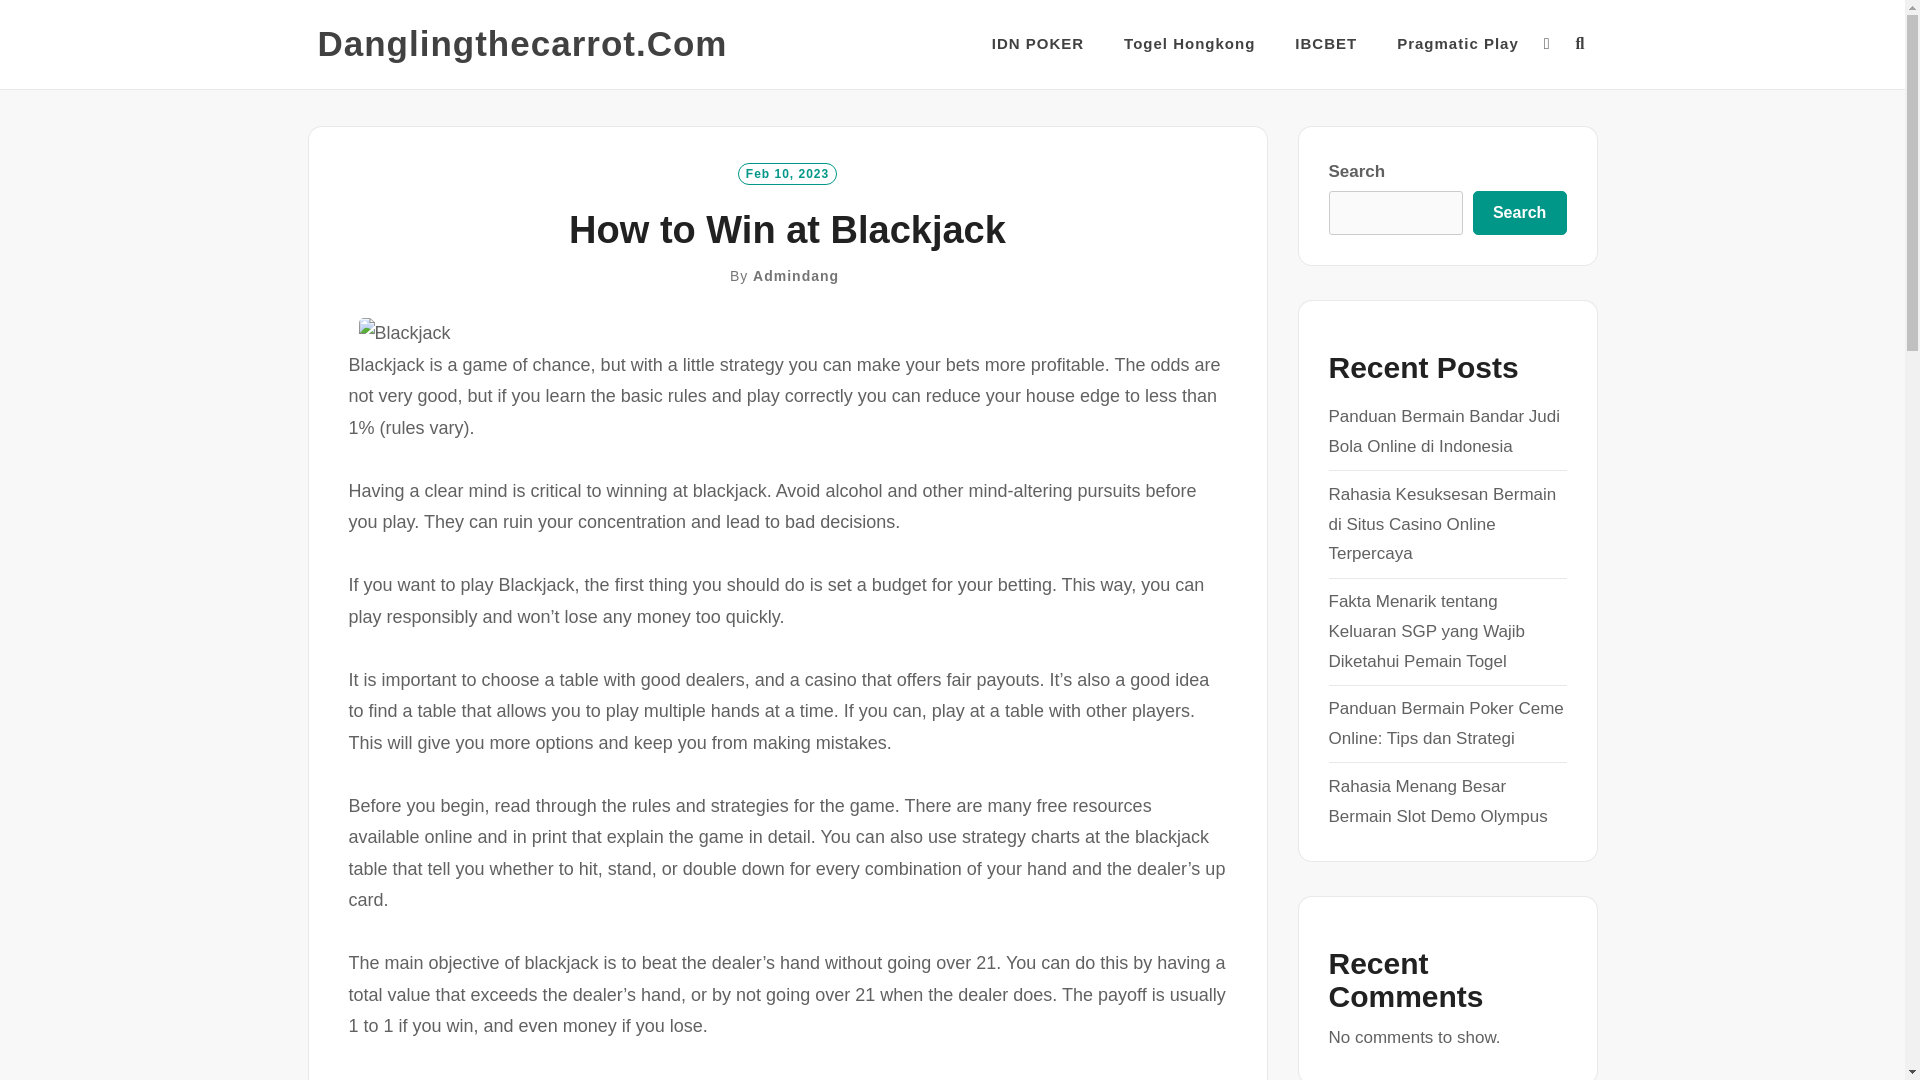  I want to click on Togel Hongkong, so click(1189, 44).